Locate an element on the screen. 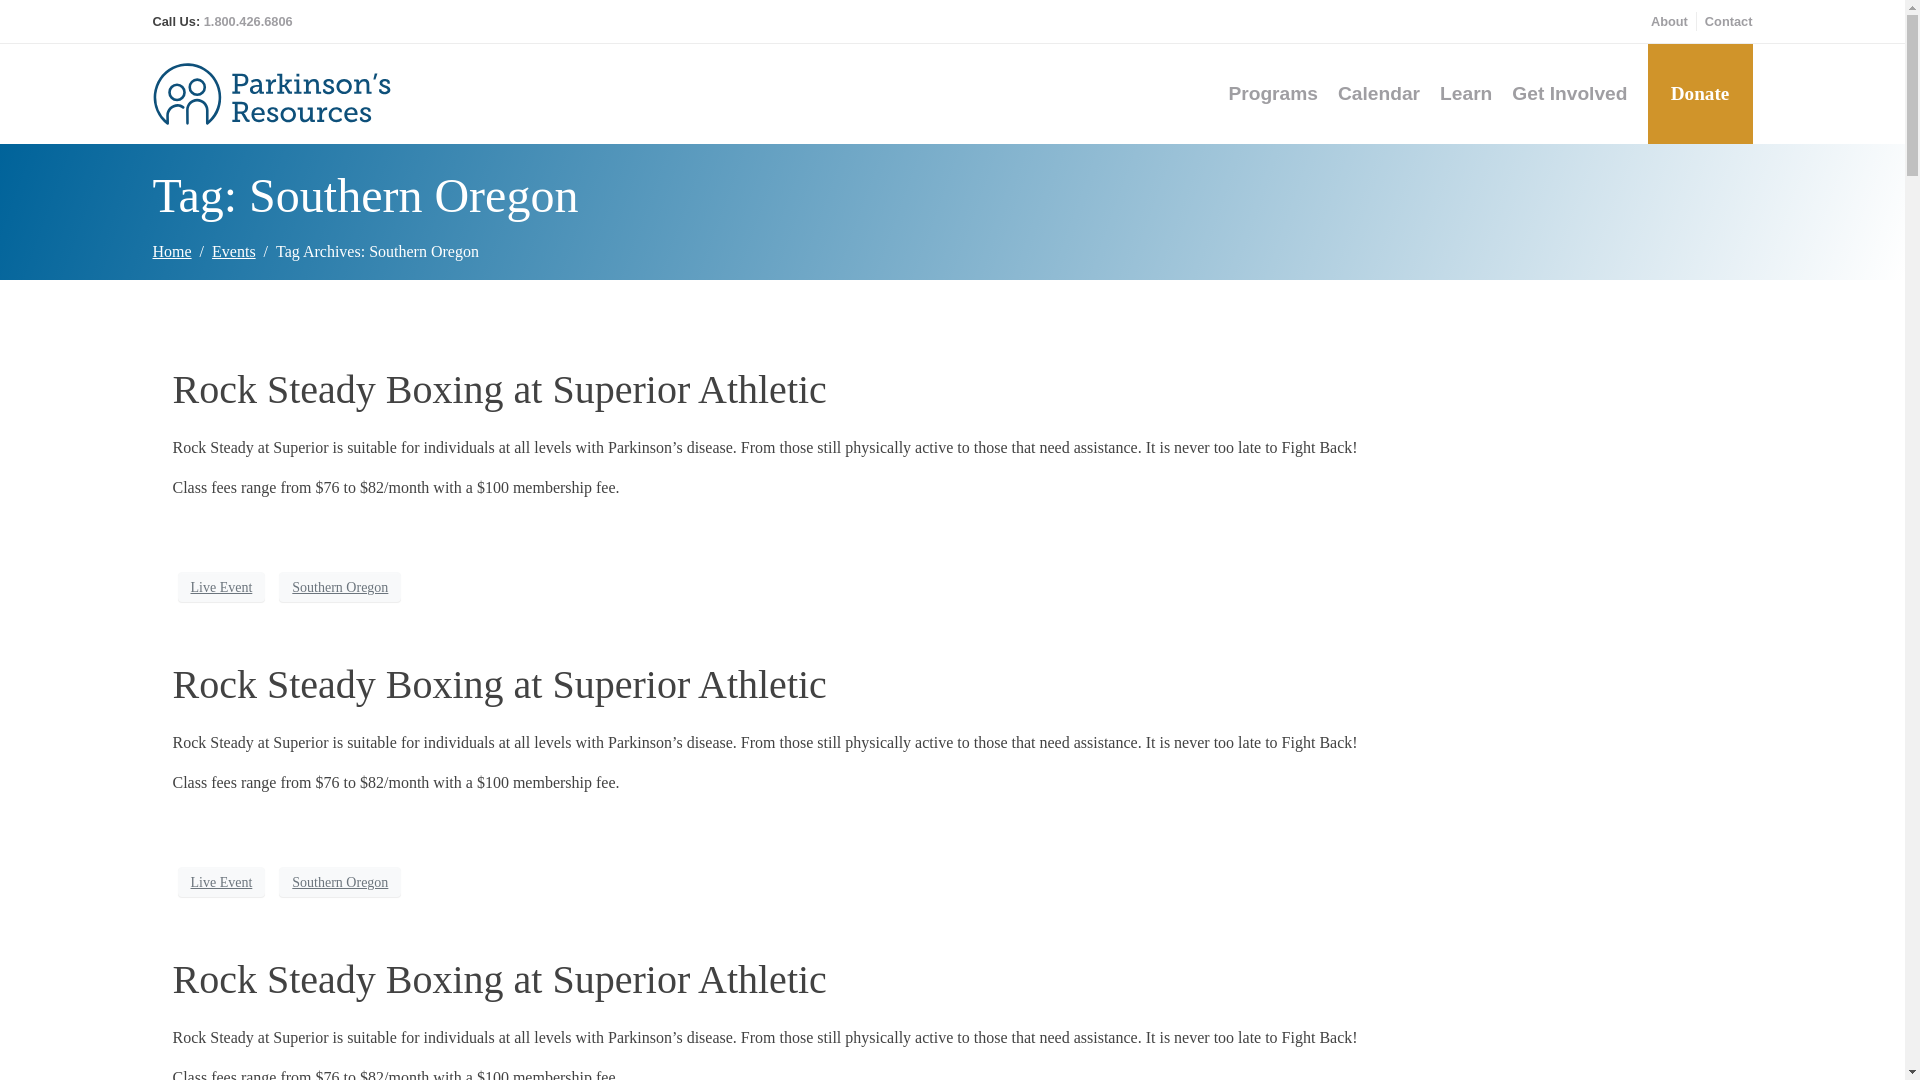 This screenshot has width=1920, height=1080. About is located at coordinates (1669, 21).